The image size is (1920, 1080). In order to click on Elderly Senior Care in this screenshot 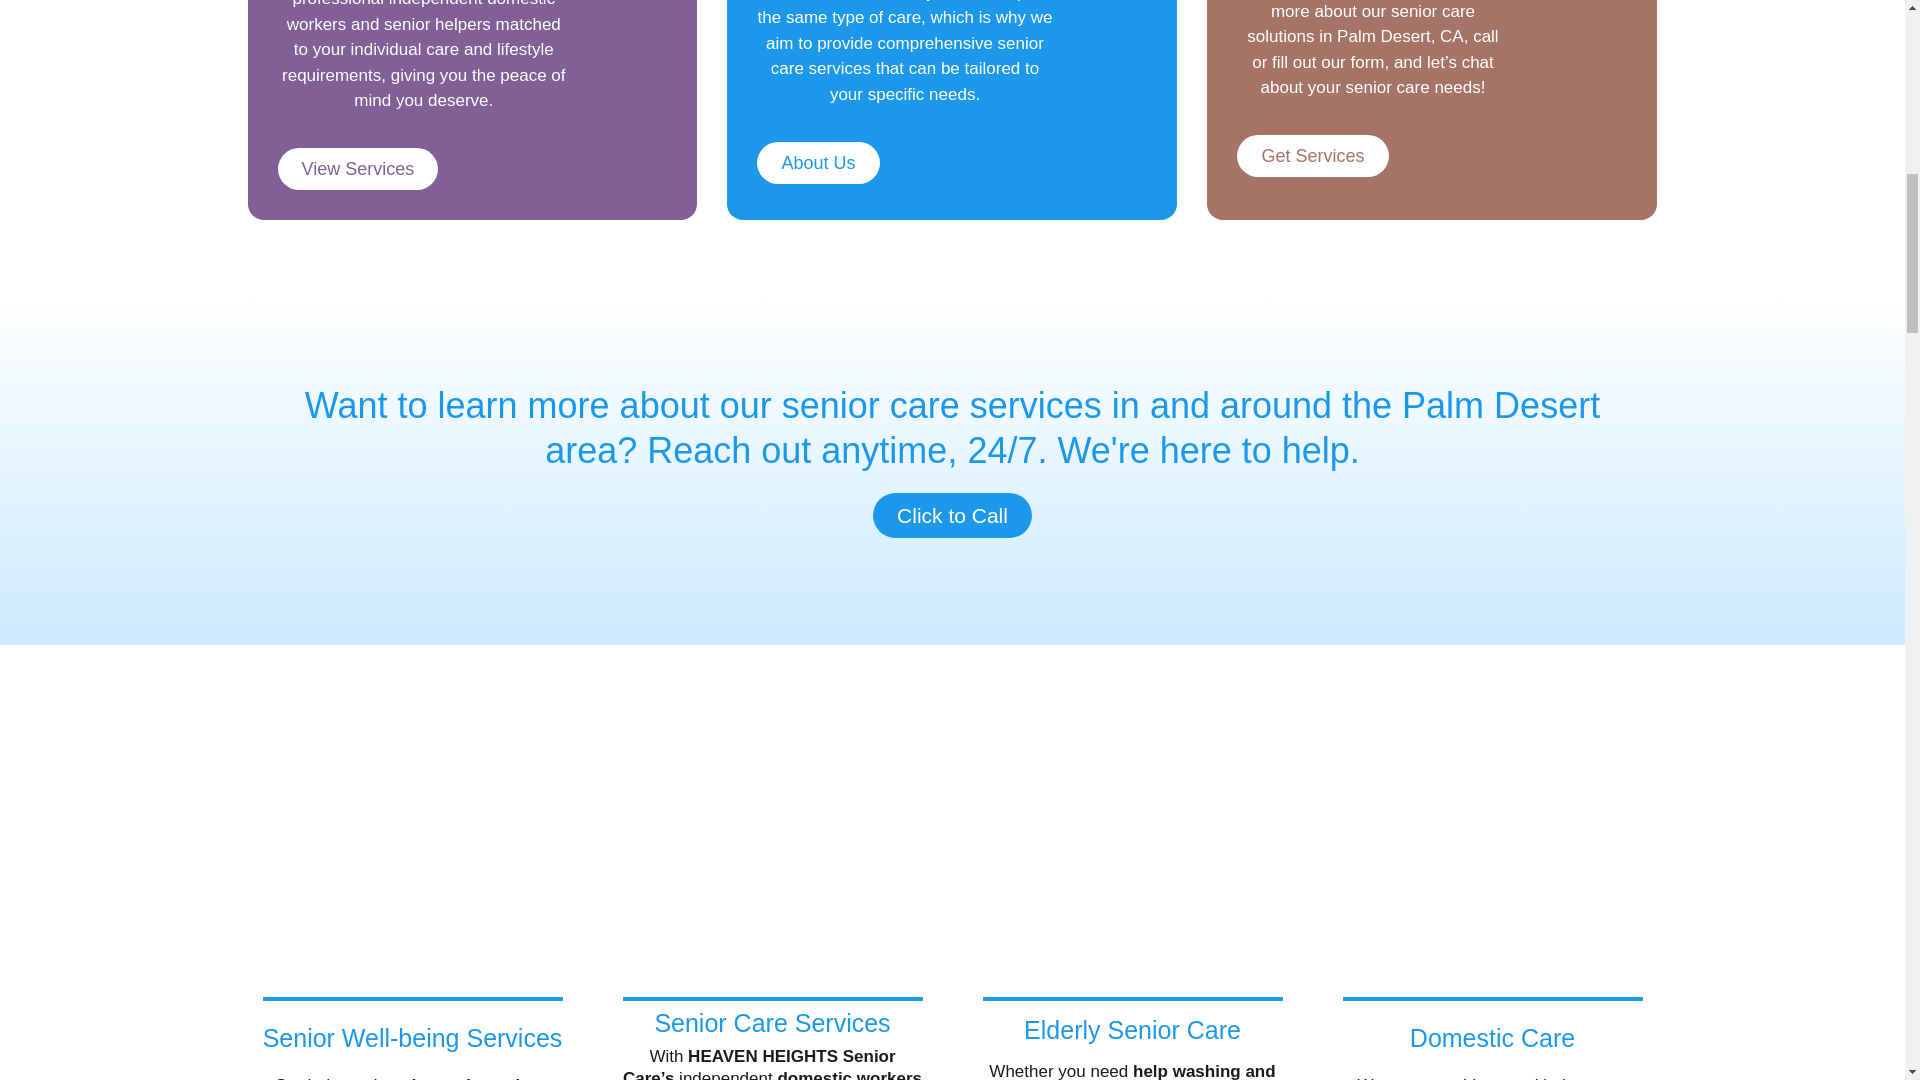, I will do `click(1132, 1030)`.